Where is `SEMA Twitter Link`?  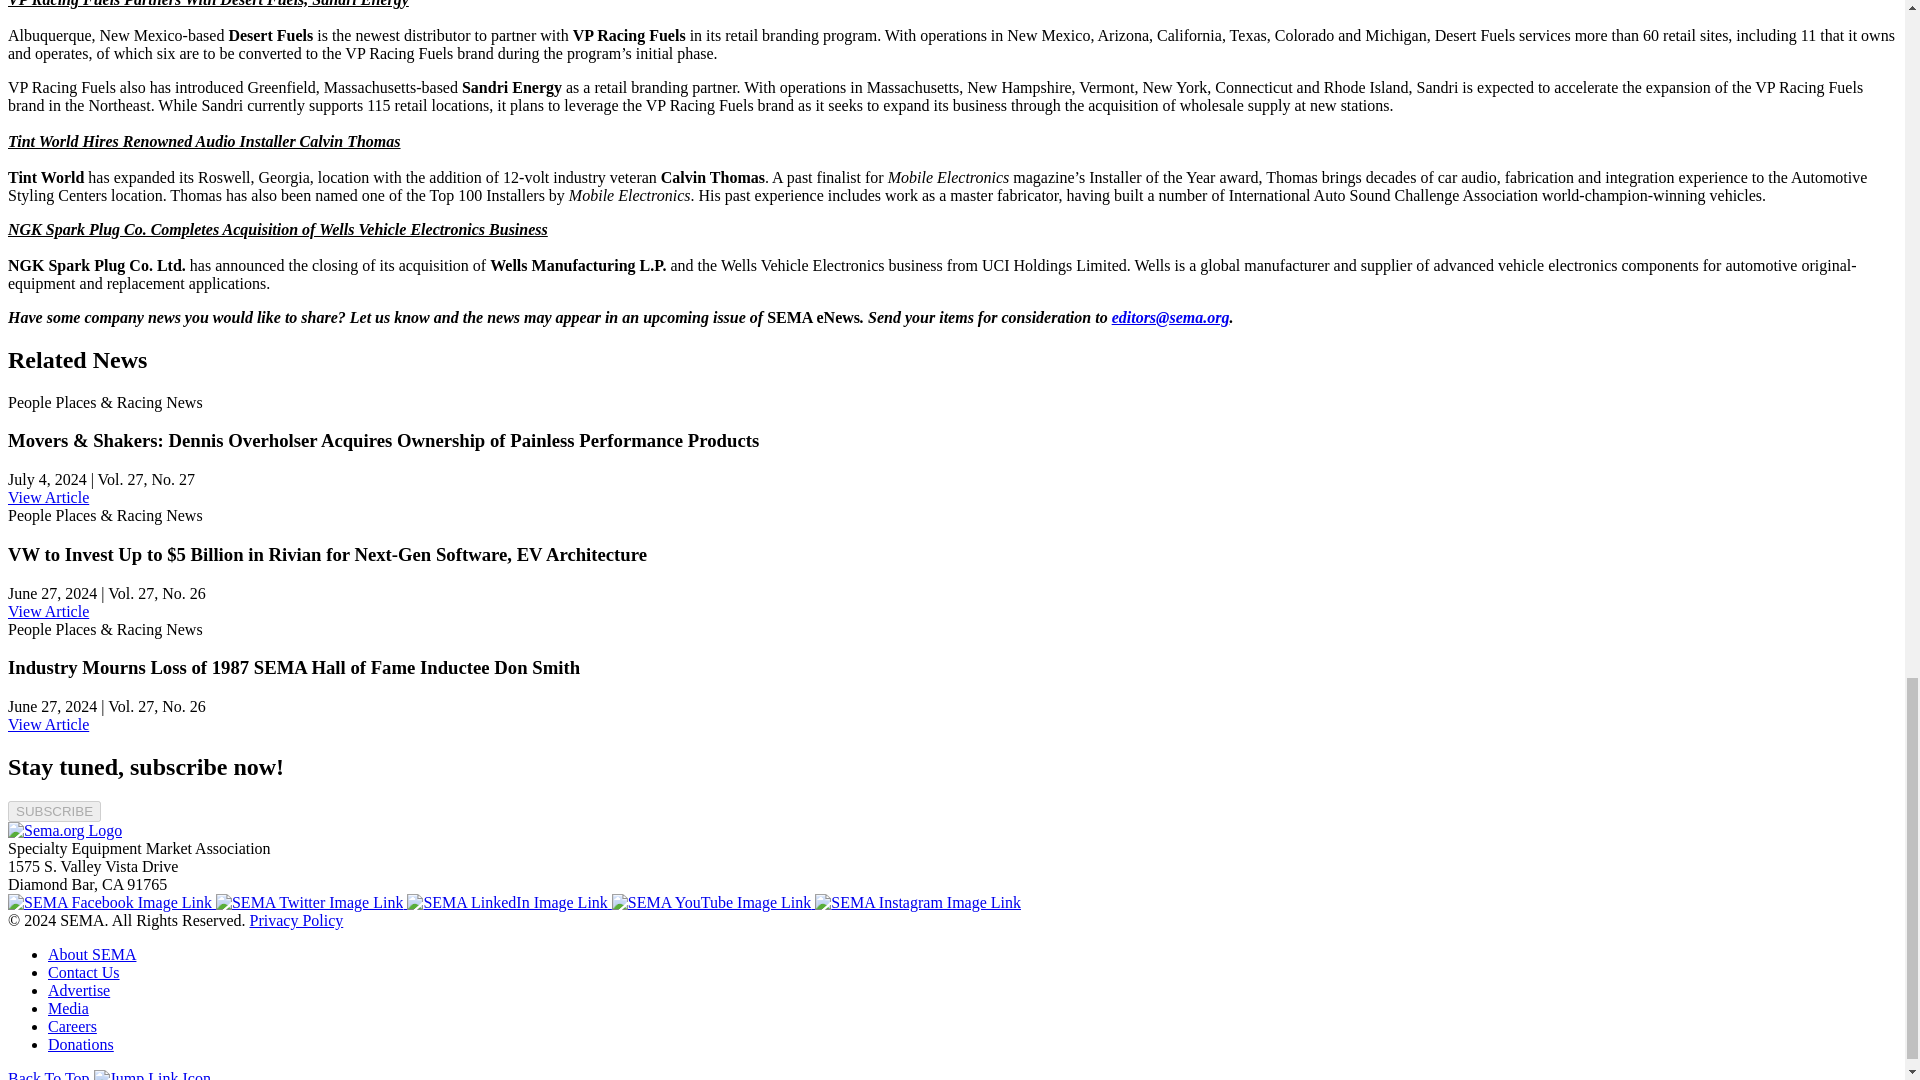 SEMA Twitter Link is located at coordinates (311, 902).